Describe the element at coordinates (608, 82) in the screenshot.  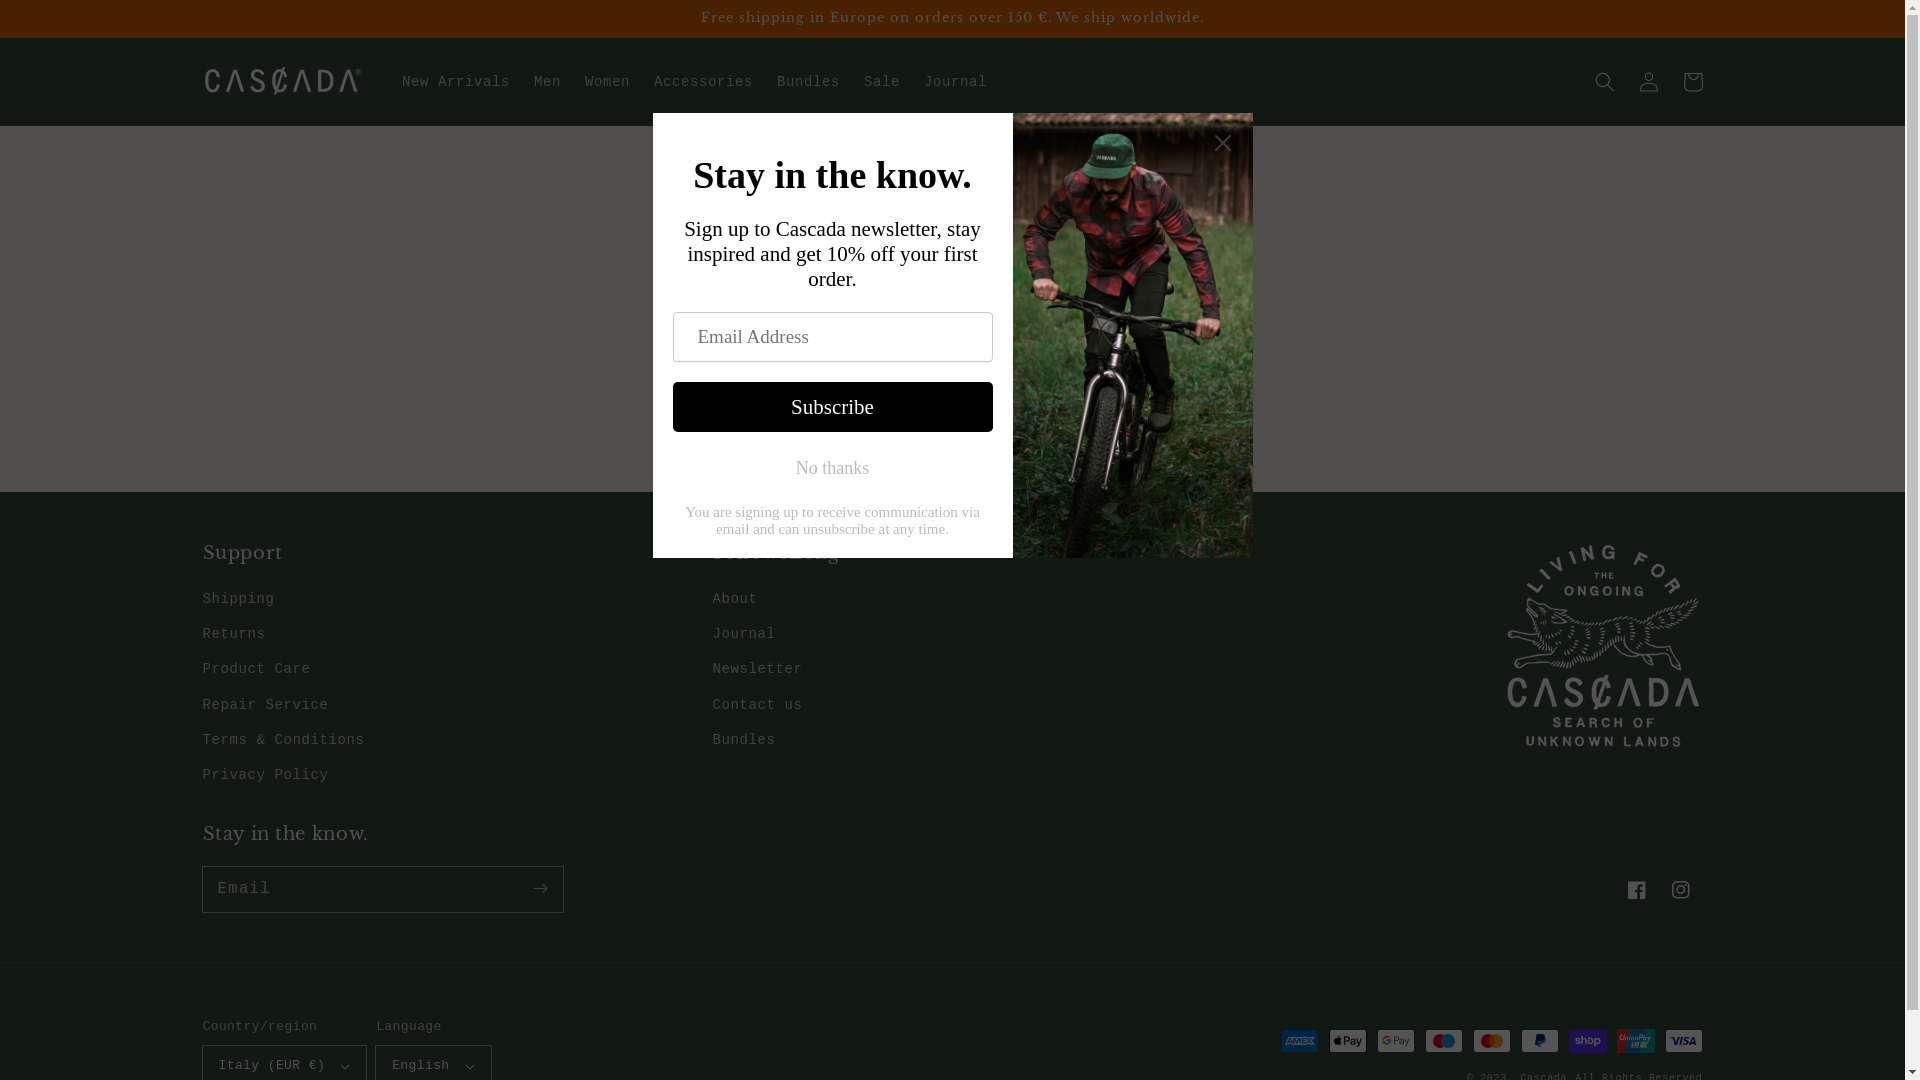
I see `Women` at that location.